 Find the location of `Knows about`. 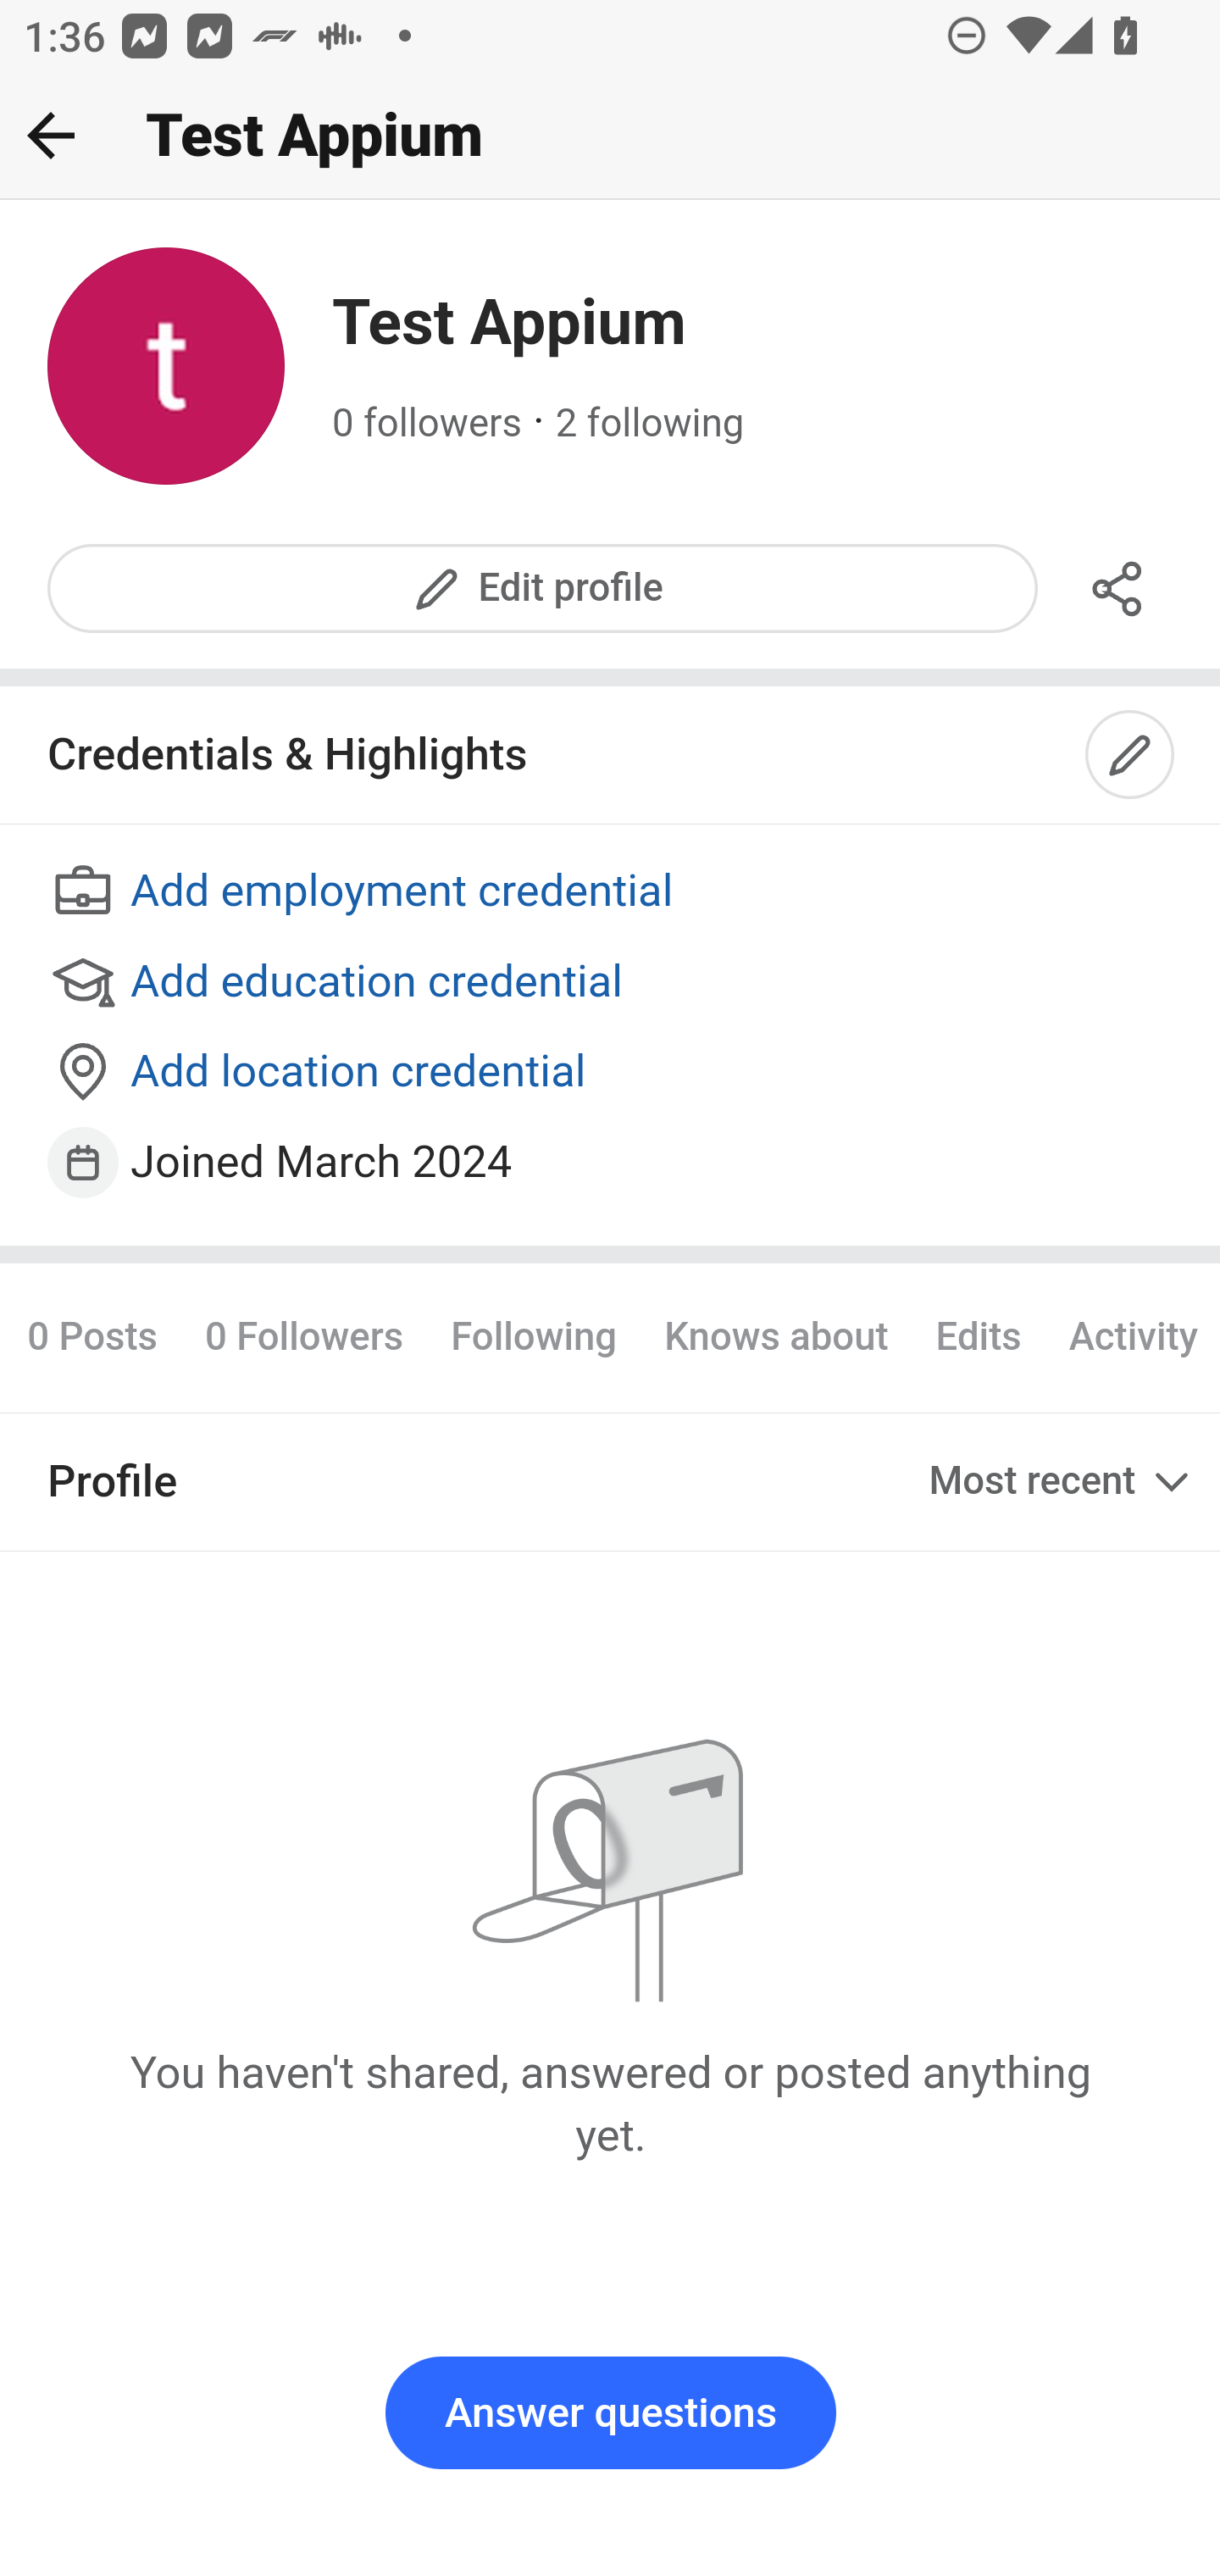

Knows about is located at coordinates (777, 1336).